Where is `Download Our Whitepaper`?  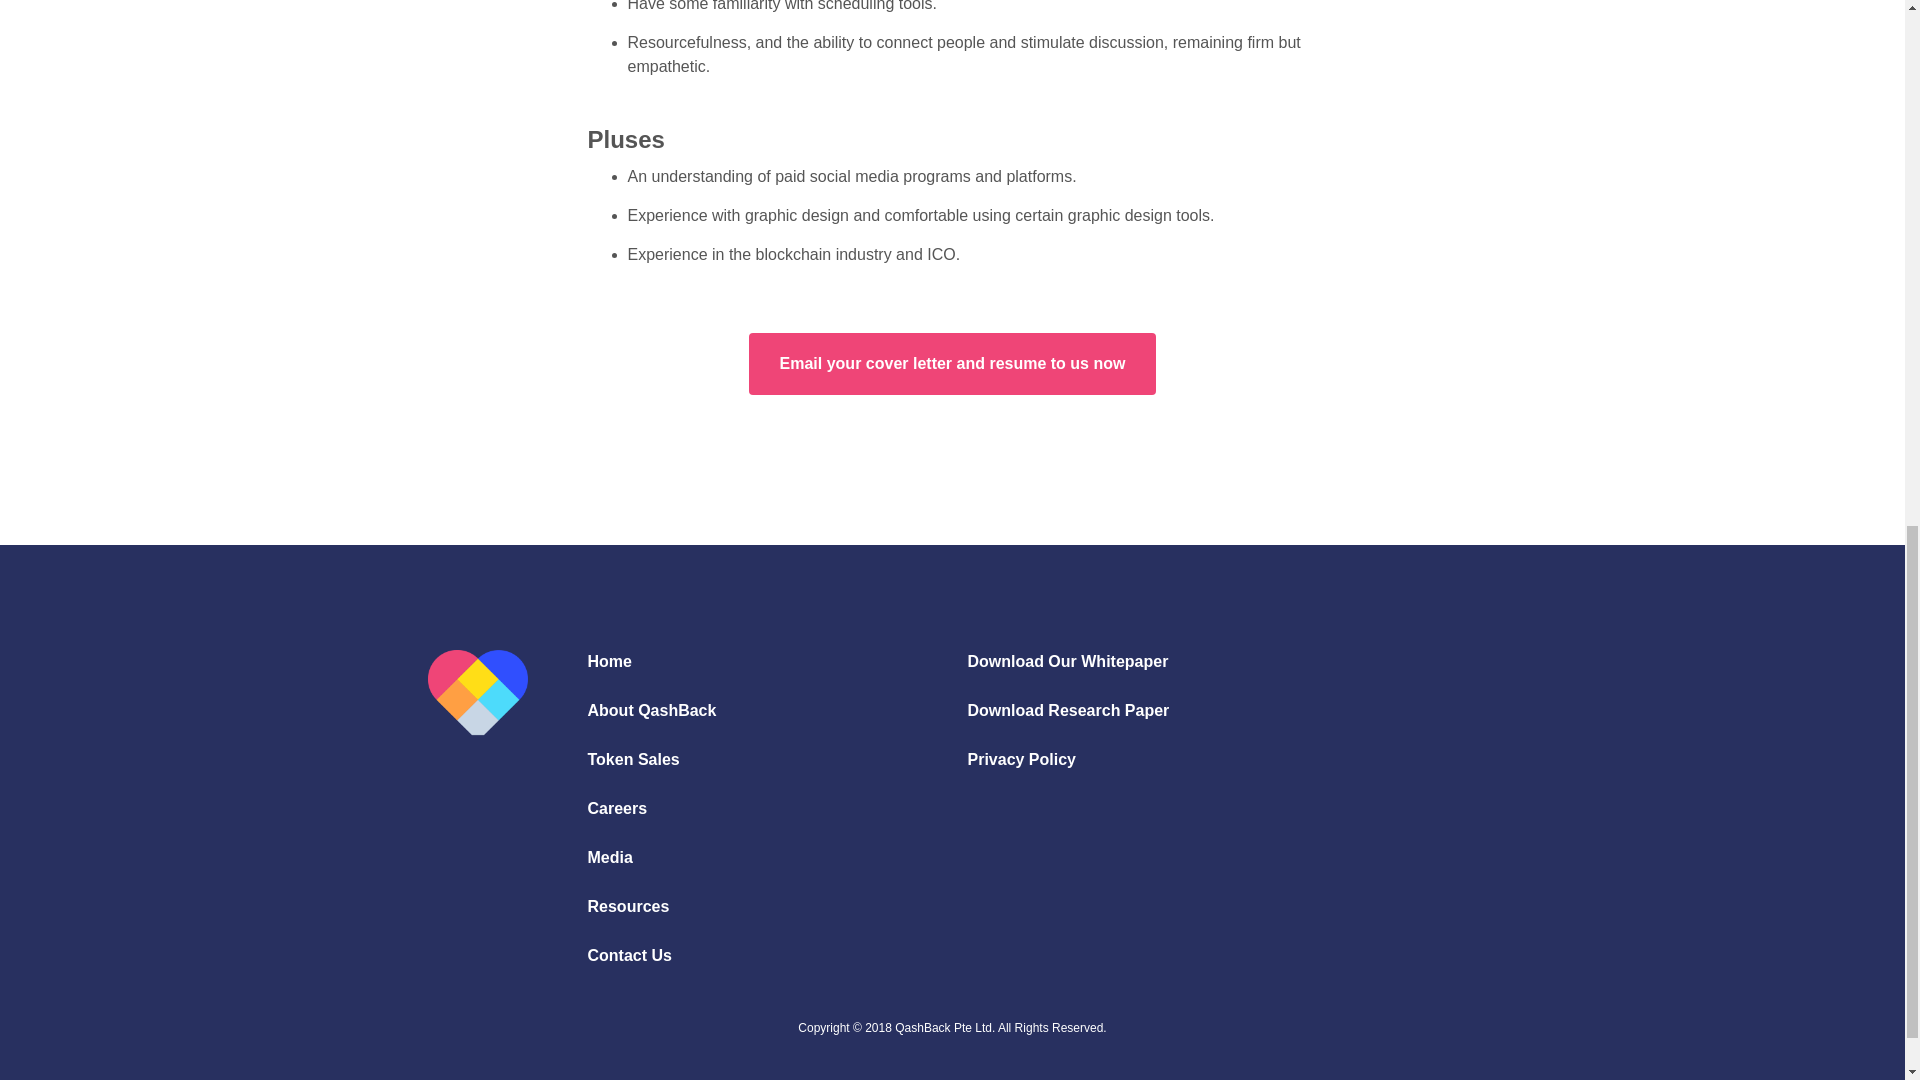
Download Our Whitepaper is located at coordinates (1067, 662).